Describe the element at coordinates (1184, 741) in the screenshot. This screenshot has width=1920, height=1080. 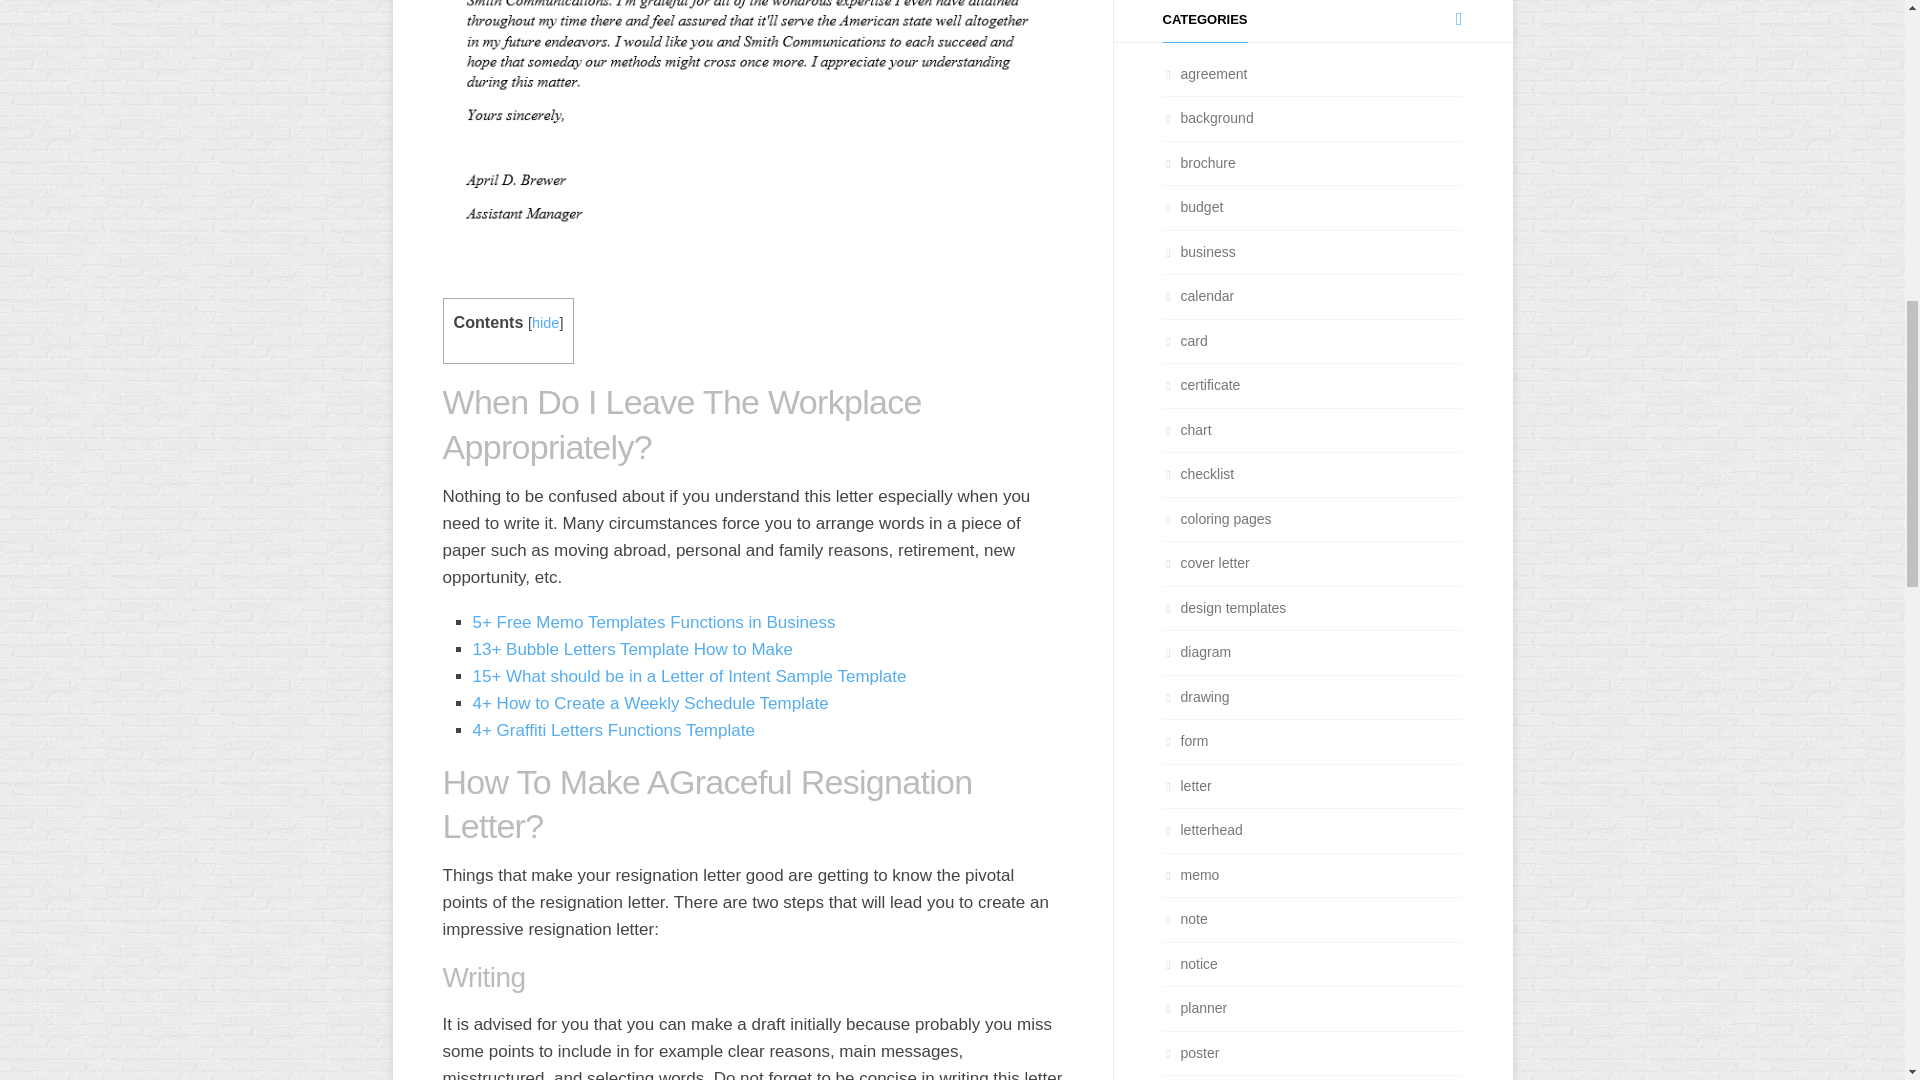
I see `form` at that location.